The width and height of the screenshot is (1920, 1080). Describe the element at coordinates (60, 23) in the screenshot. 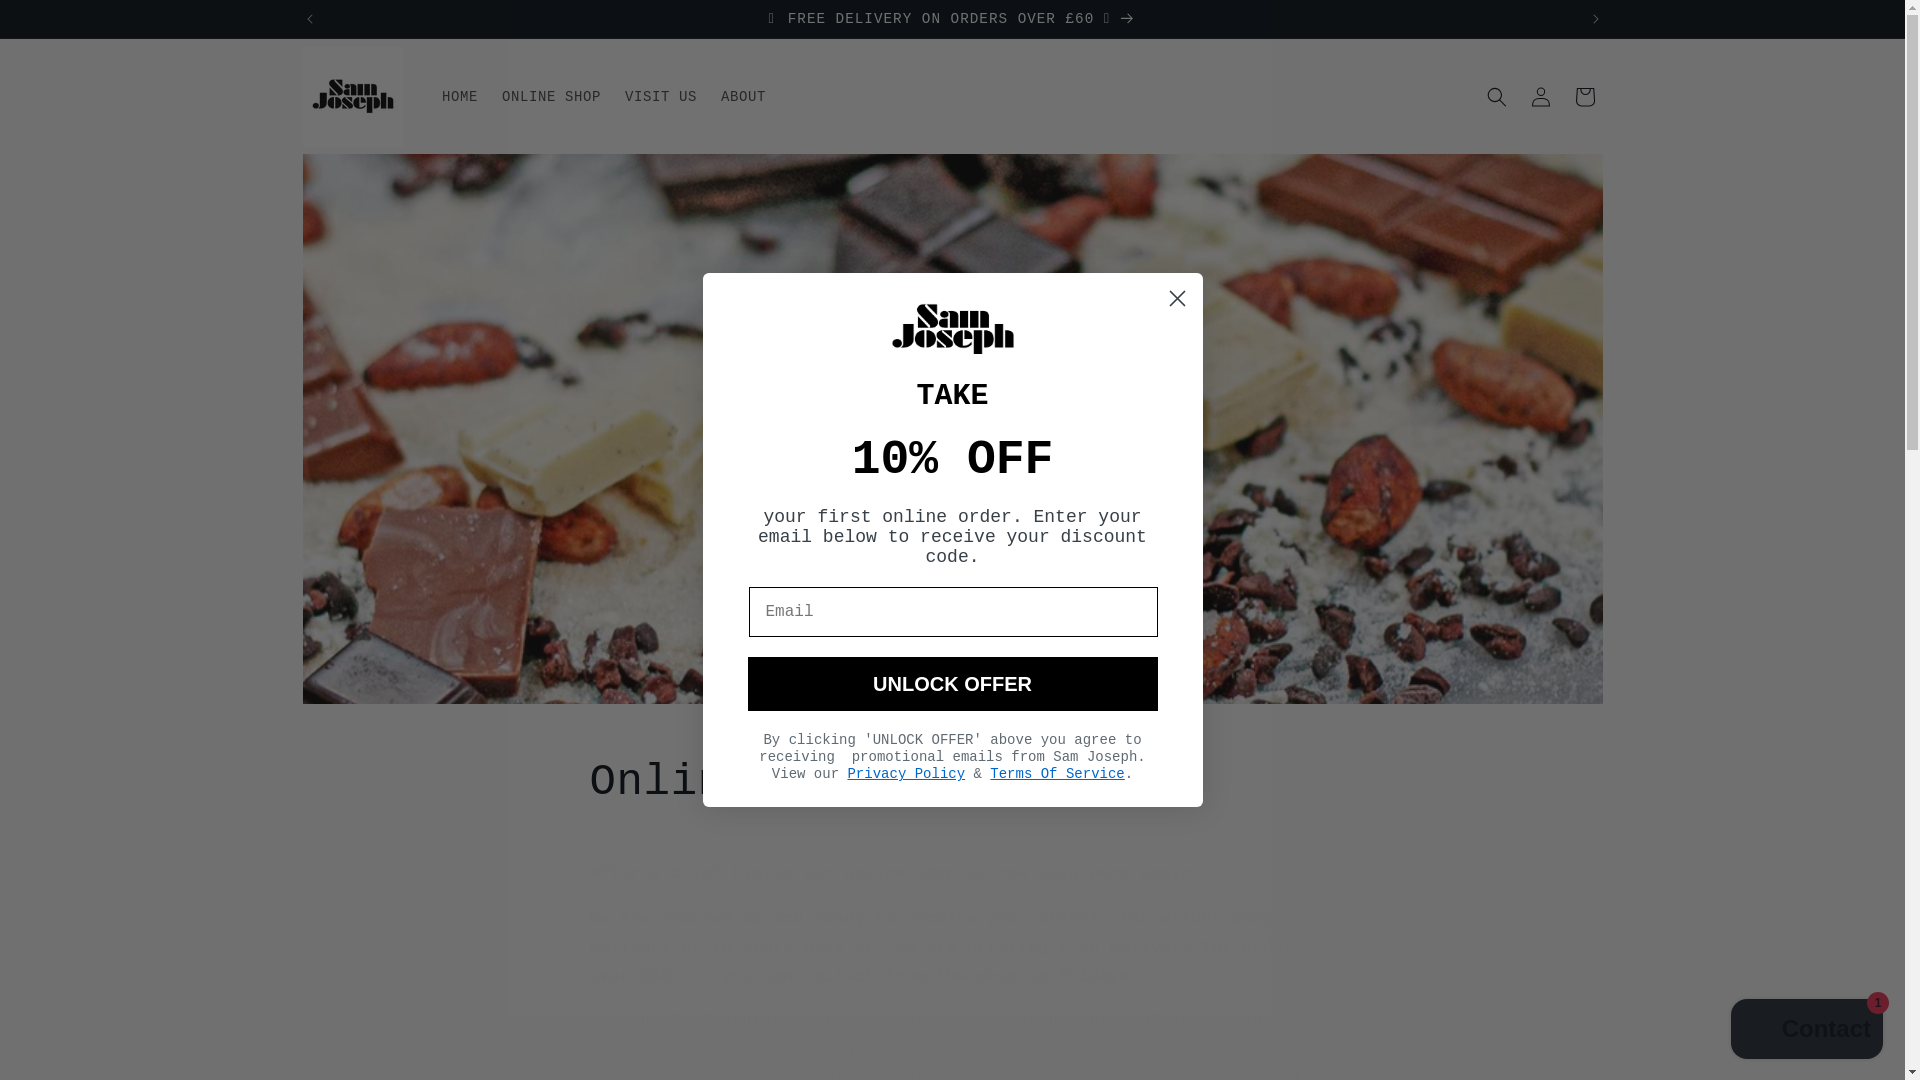

I see `Skip to content` at that location.